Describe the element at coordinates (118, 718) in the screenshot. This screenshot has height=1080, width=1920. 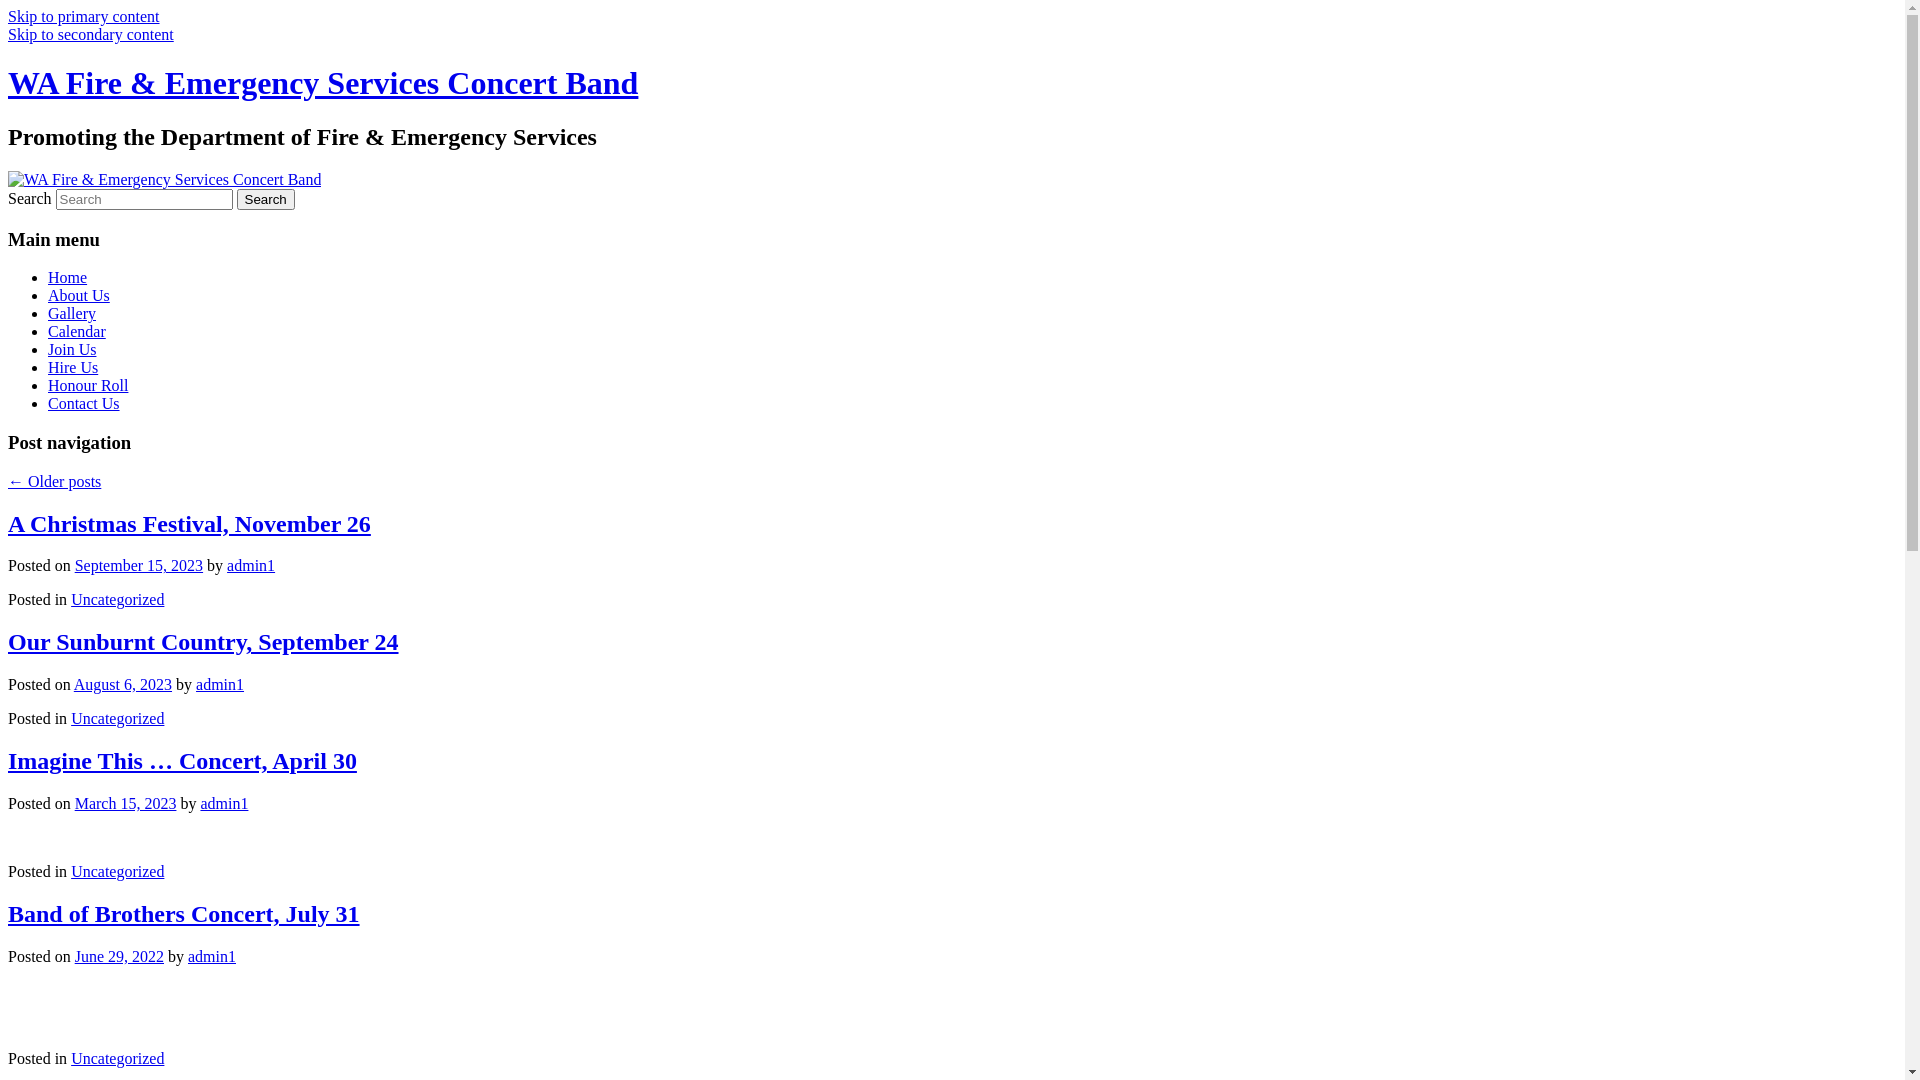
I see `Uncategorized` at that location.